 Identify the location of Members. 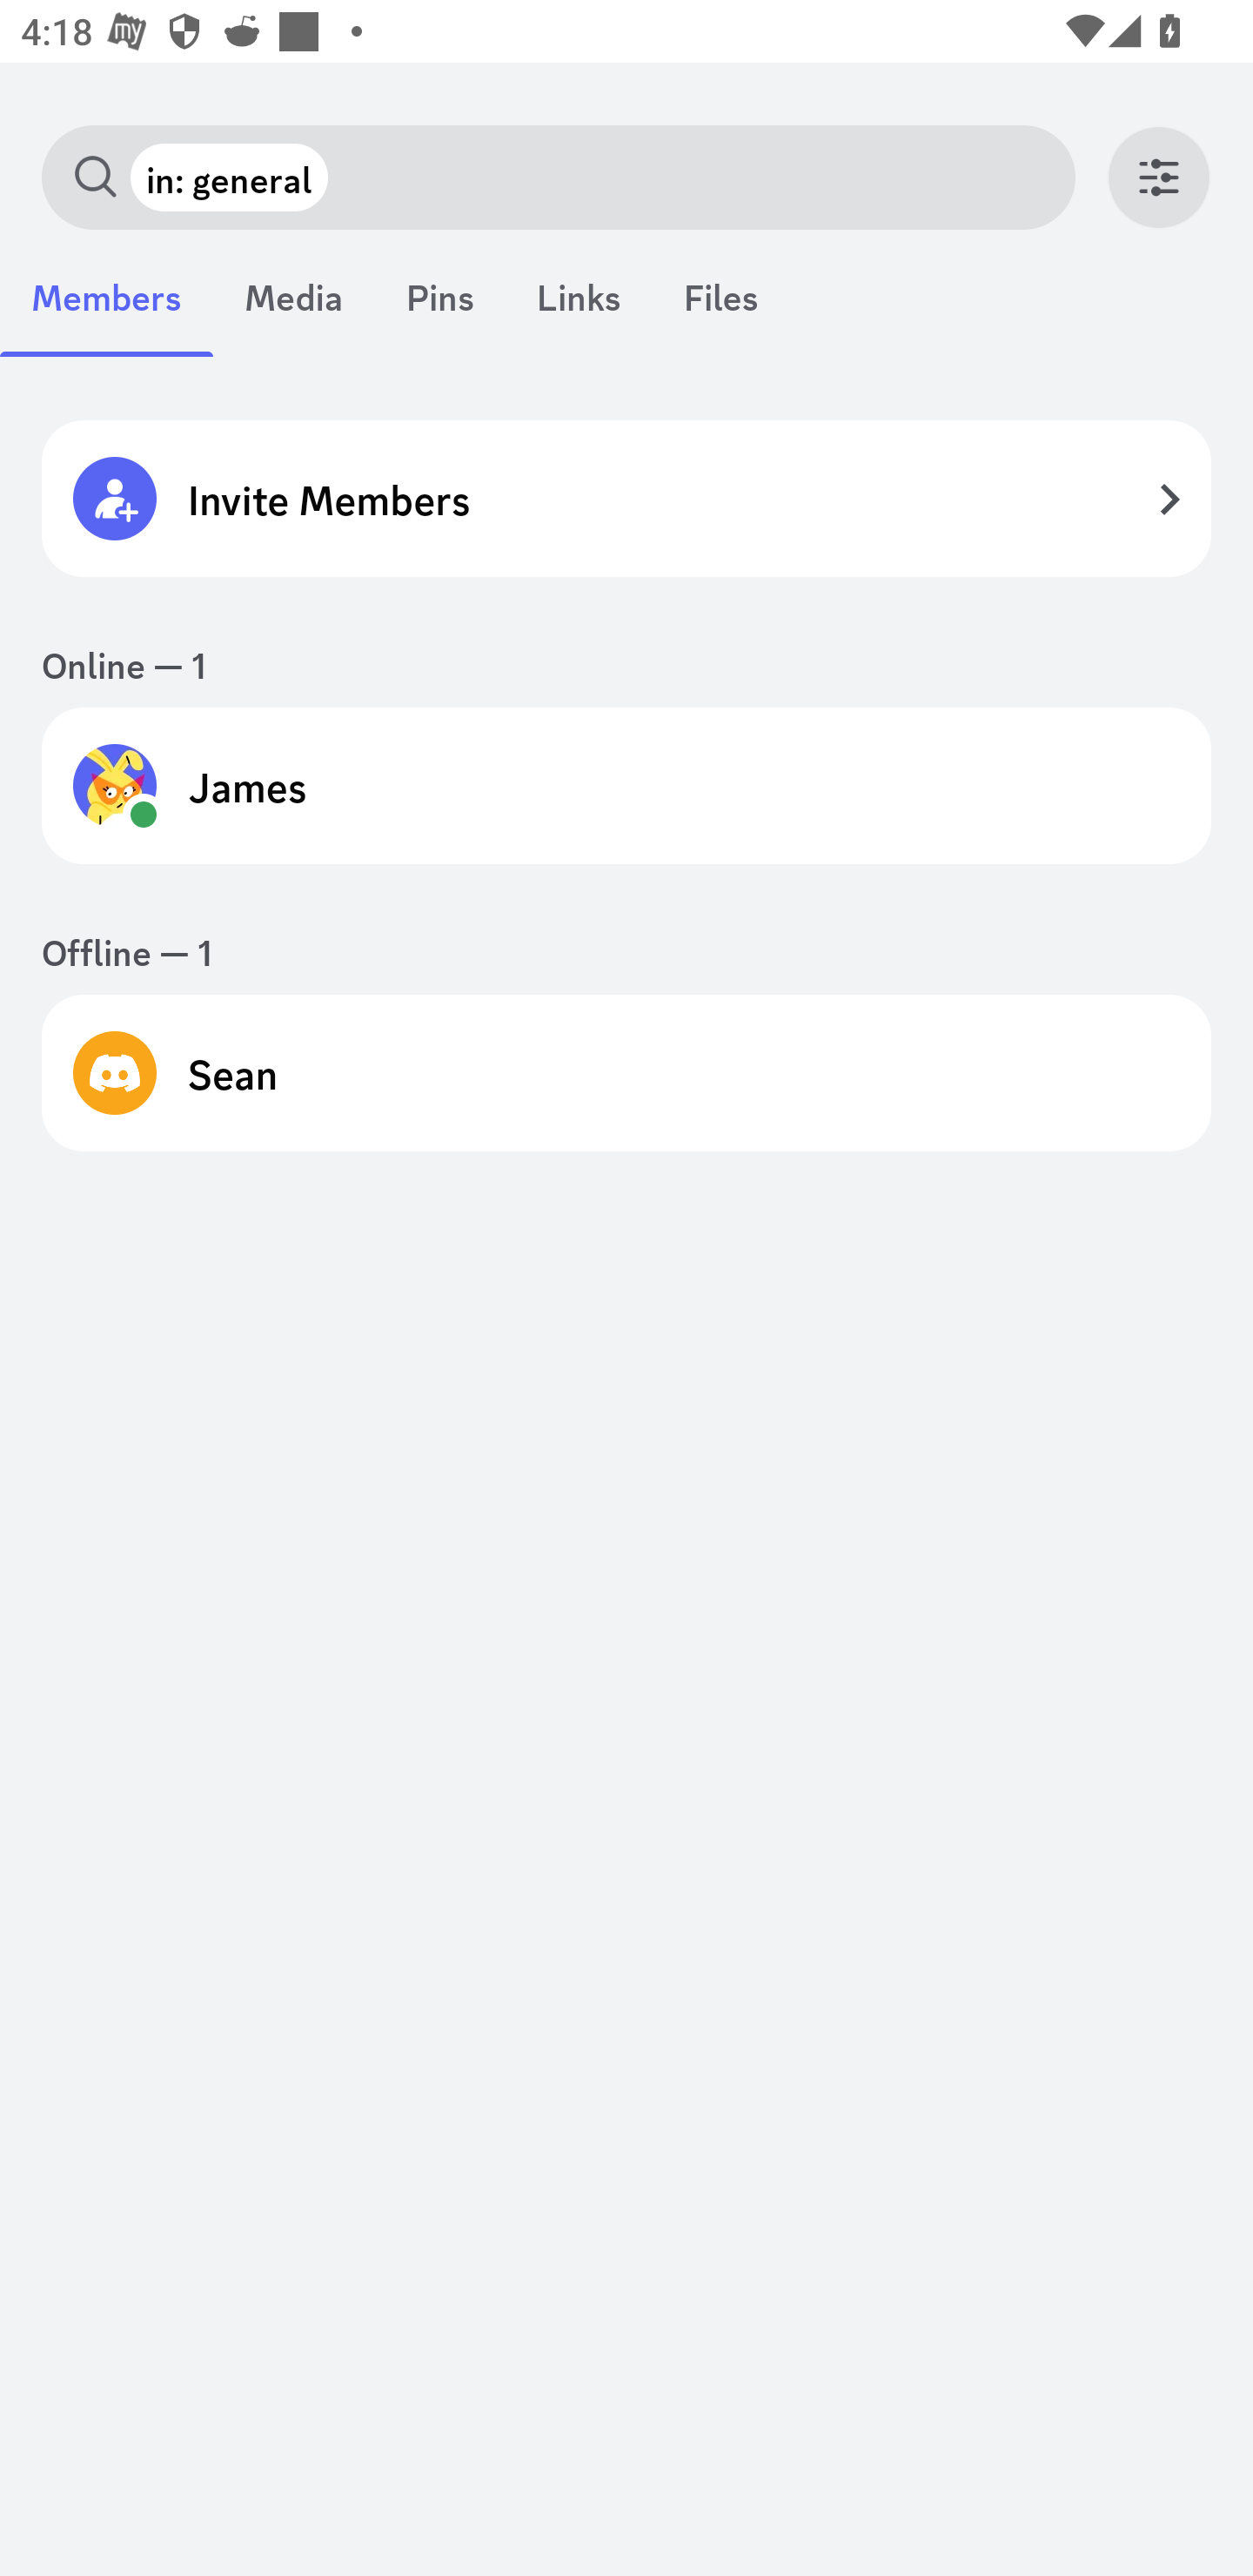
(106, 312).